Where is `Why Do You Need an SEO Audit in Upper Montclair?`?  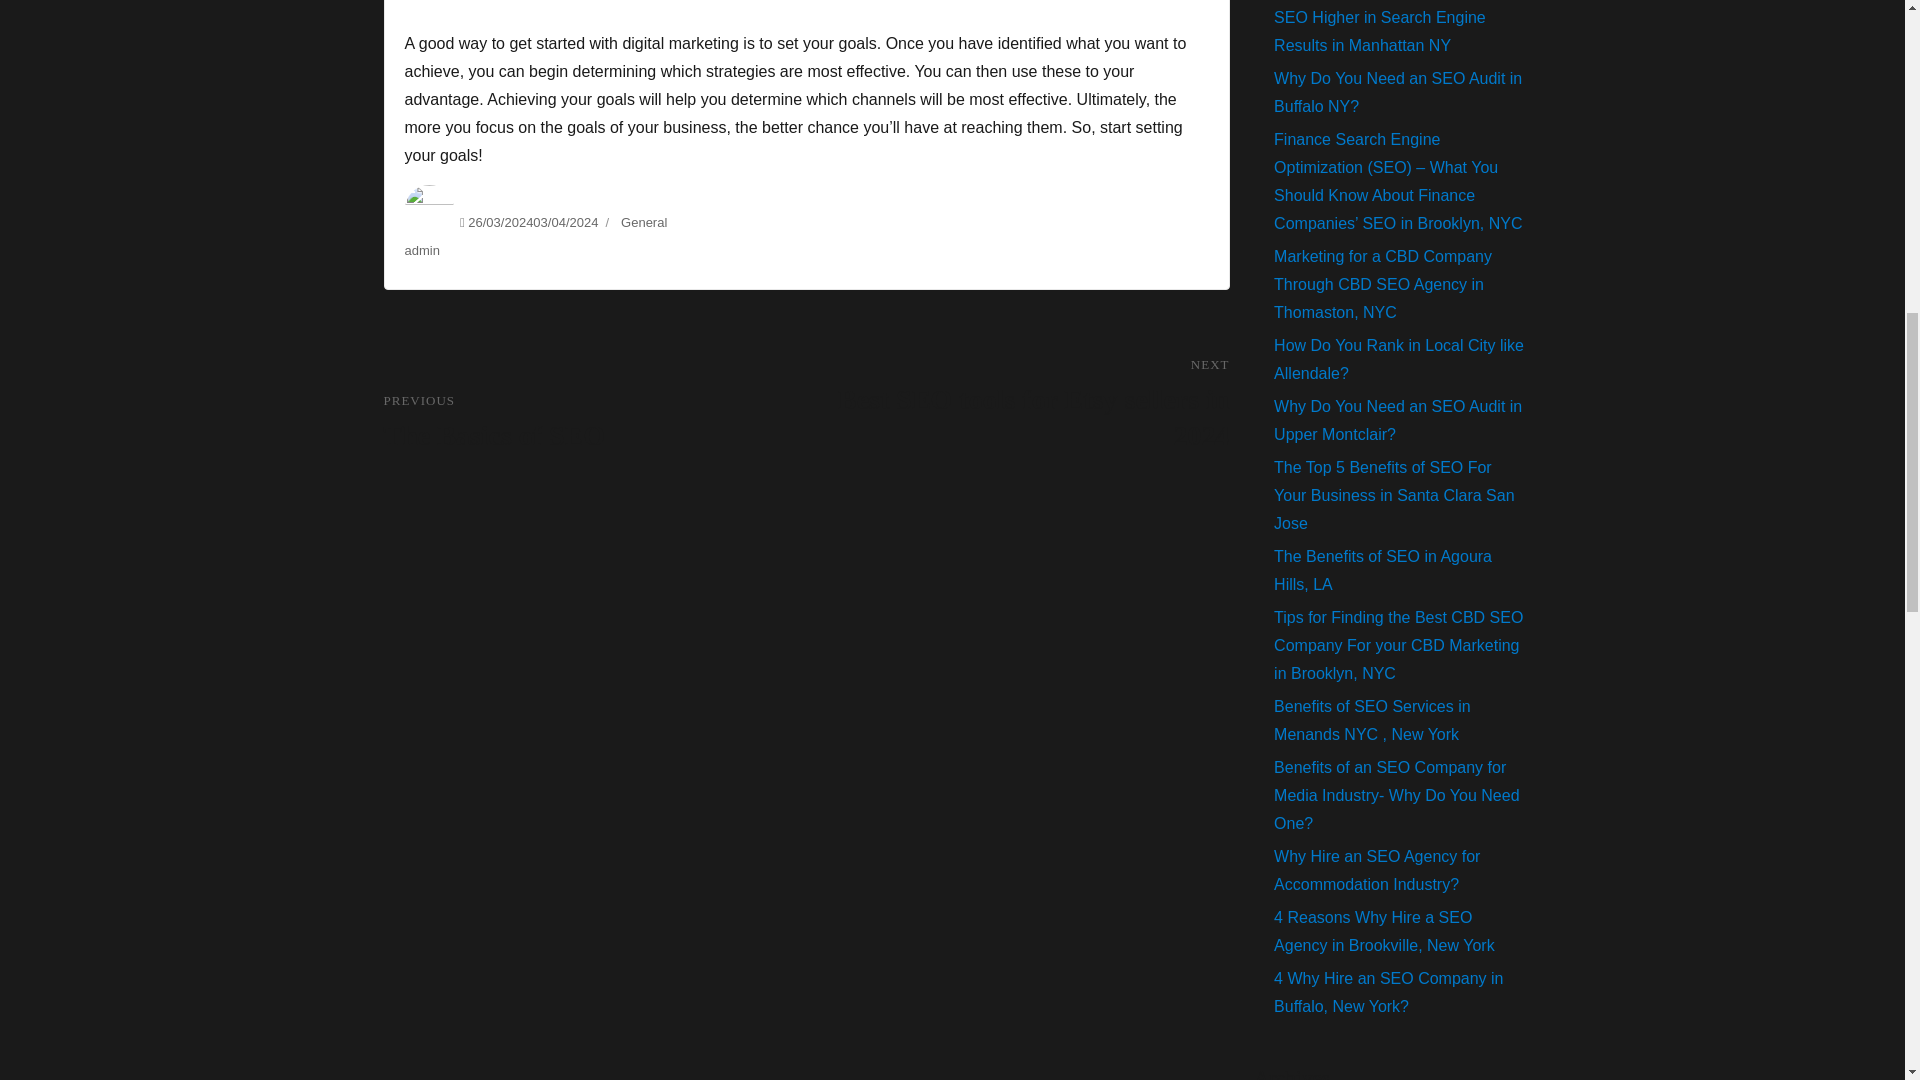 Why Do You Need an SEO Audit in Upper Montclair? is located at coordinates (643, 222).